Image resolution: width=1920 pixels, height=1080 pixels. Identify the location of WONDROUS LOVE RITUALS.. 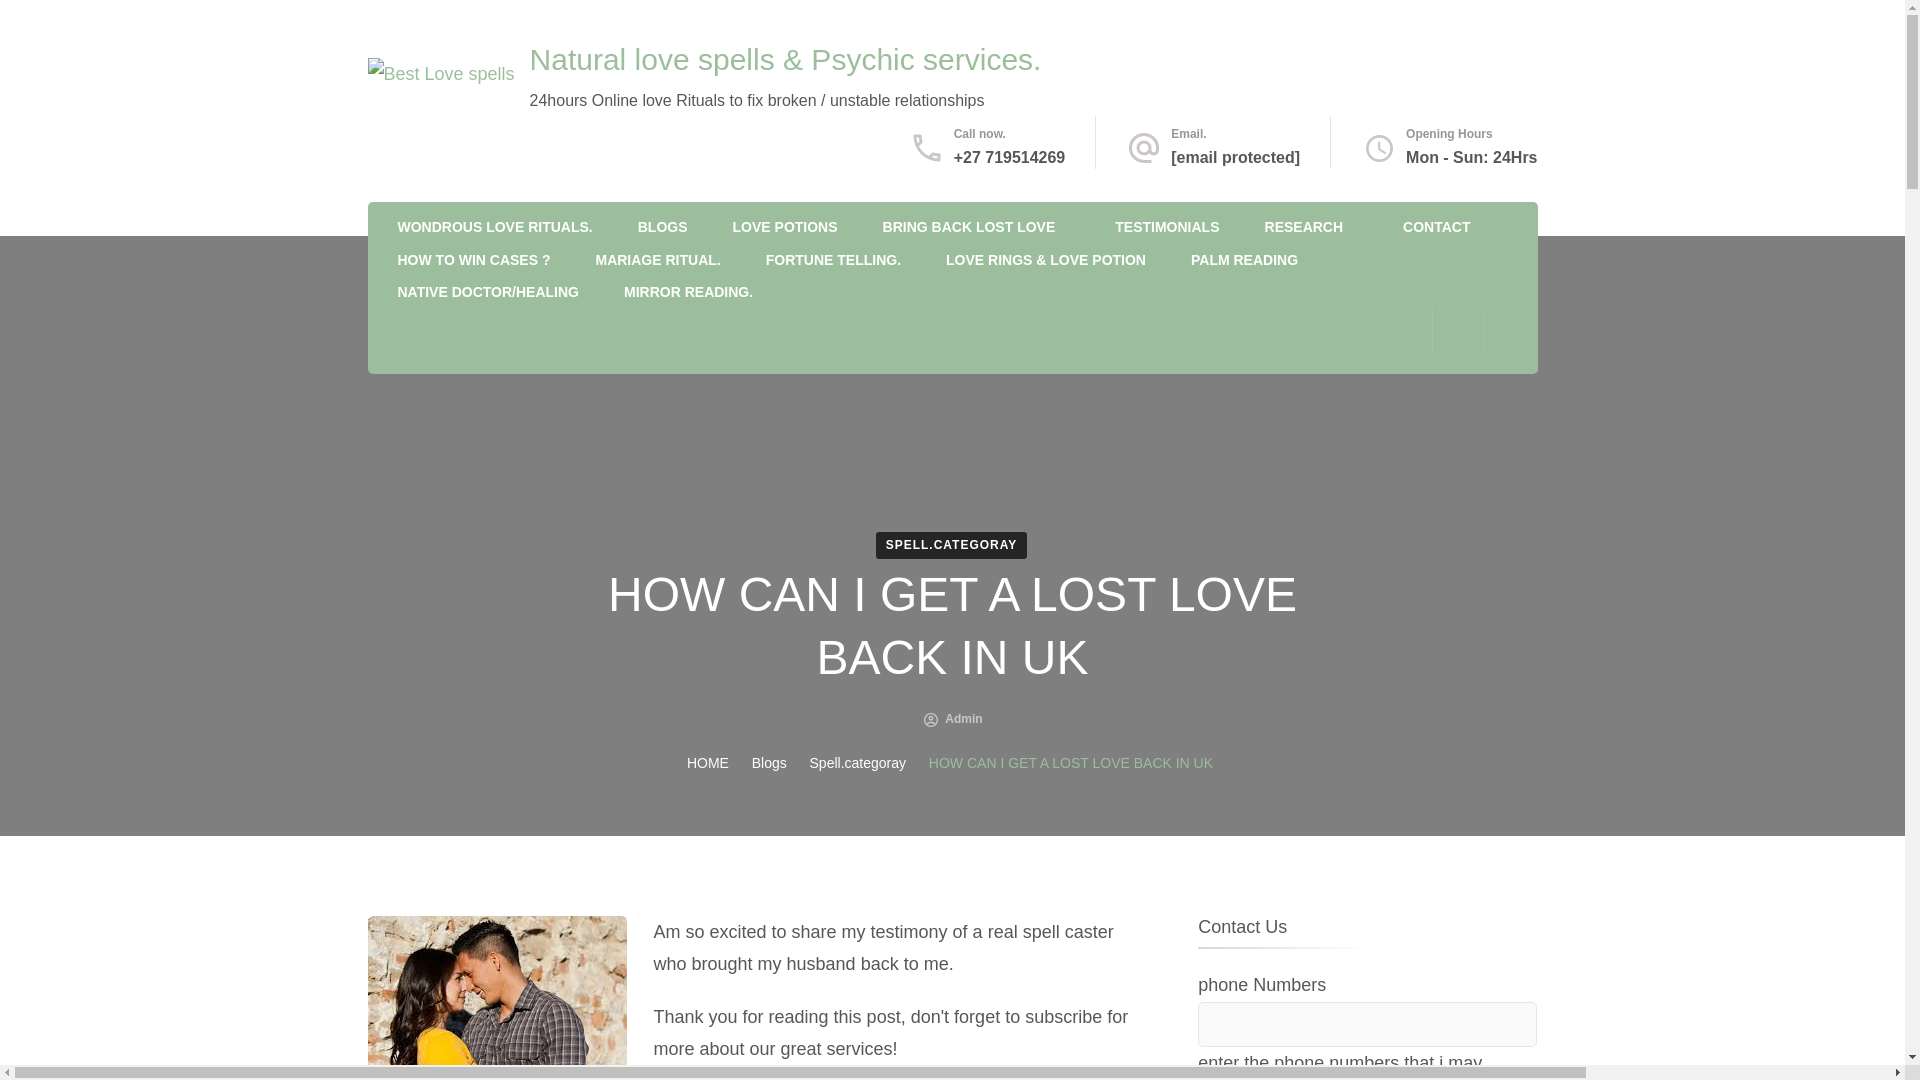
(495, 228).